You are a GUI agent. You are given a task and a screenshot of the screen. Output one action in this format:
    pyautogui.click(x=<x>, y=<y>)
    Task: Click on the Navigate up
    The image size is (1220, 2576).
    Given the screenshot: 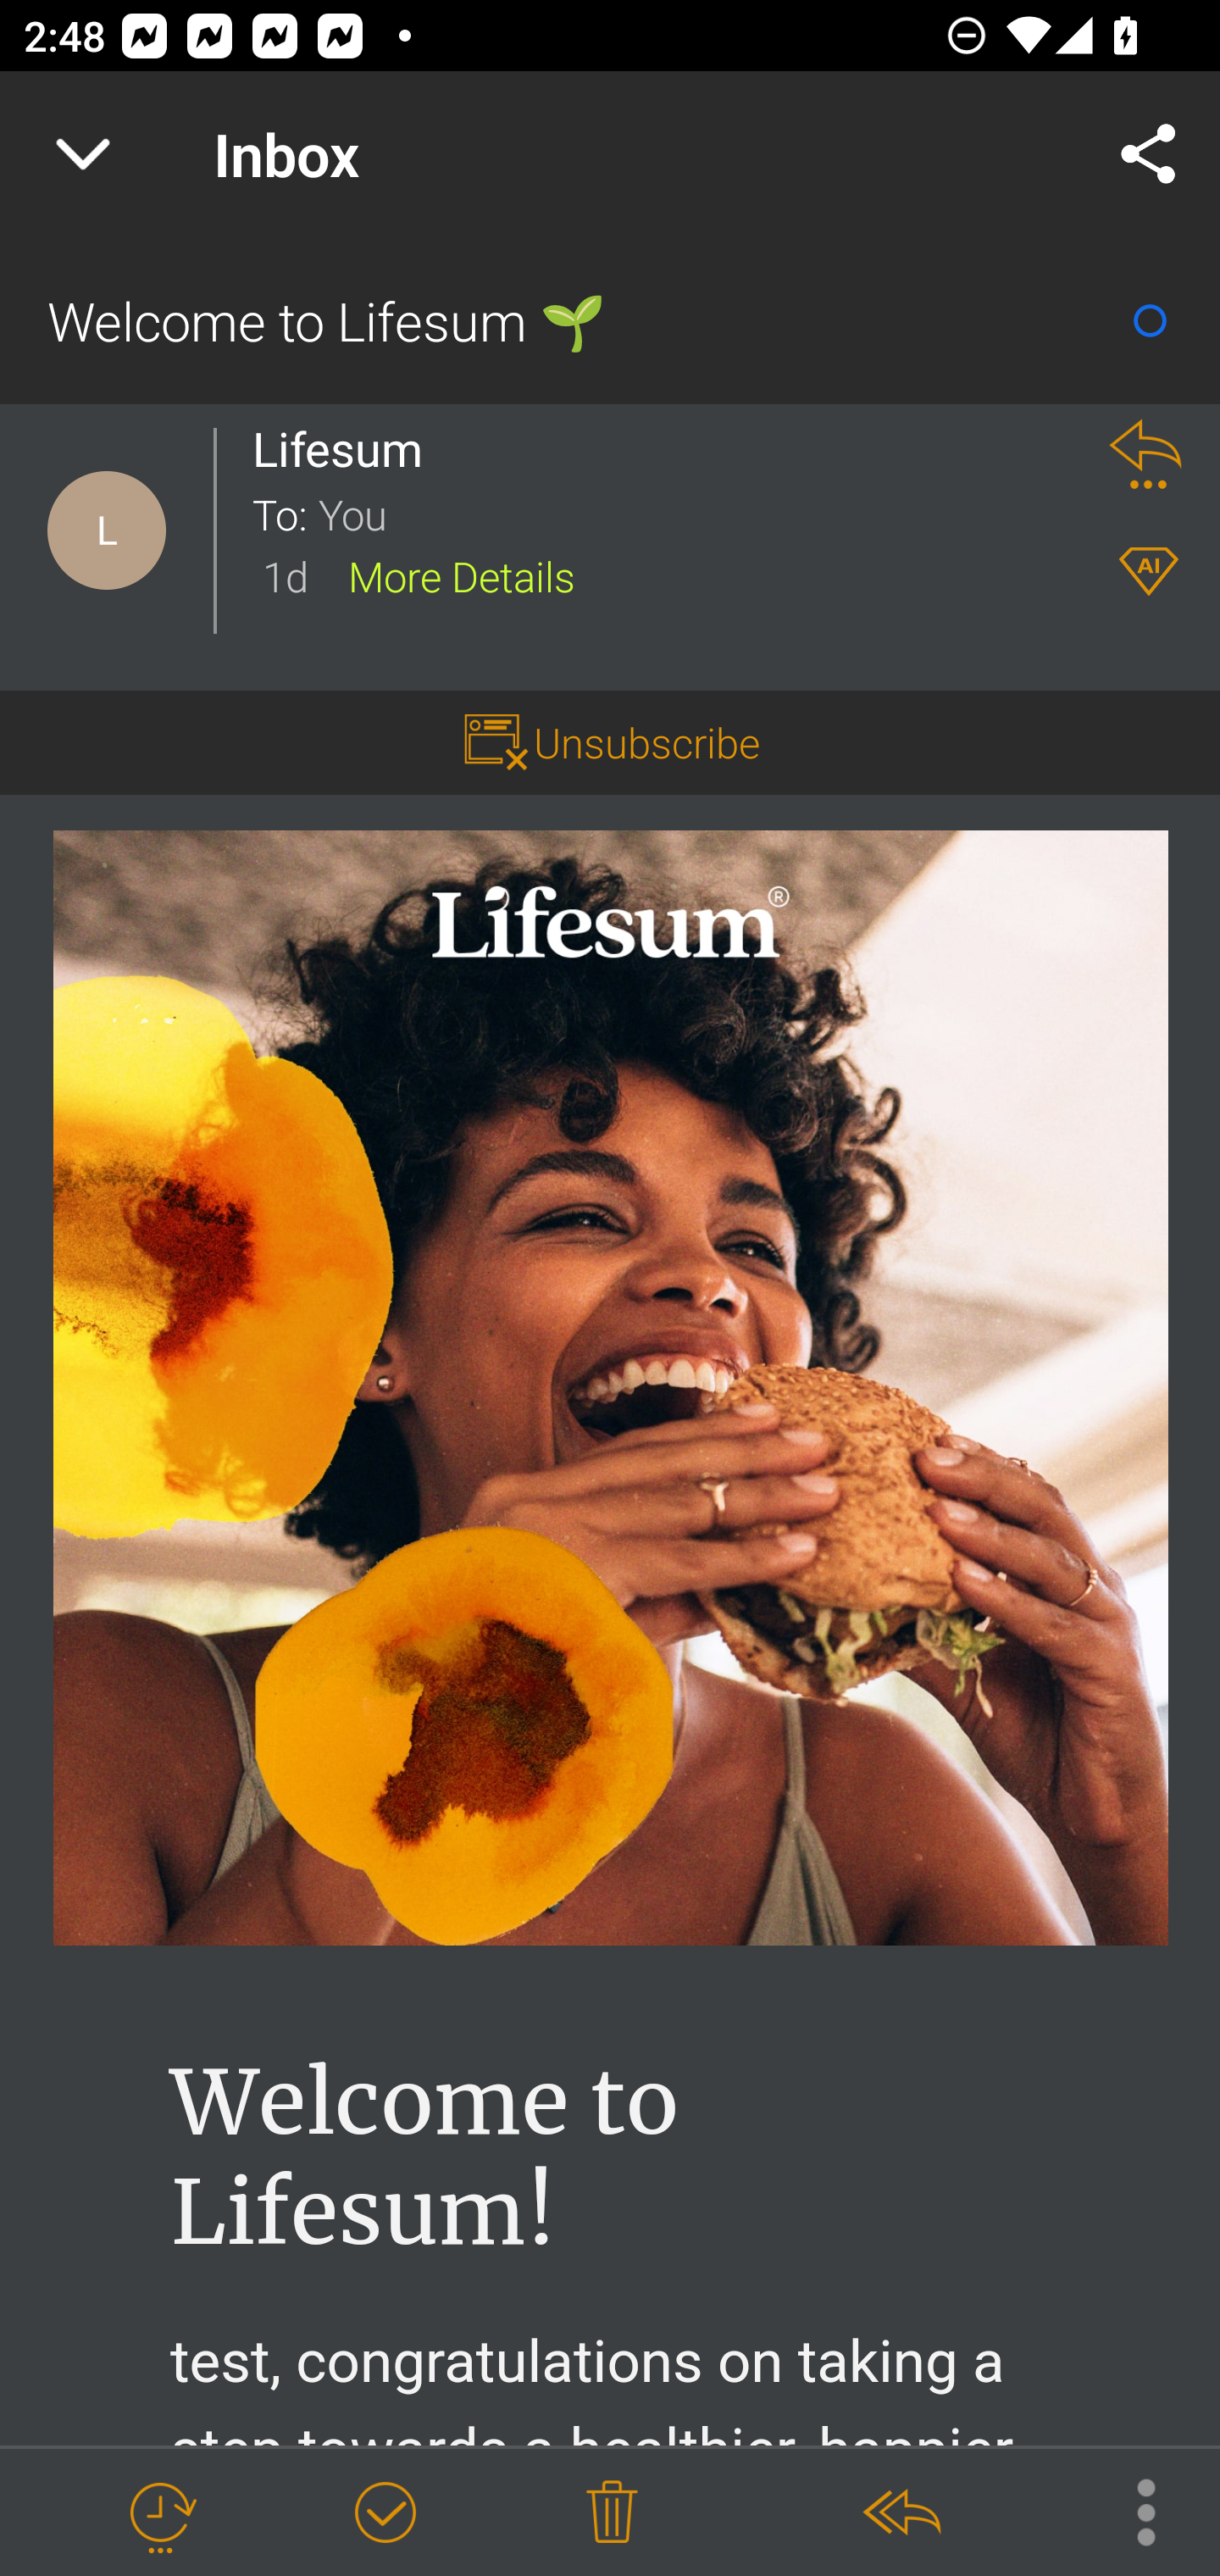 What is the action you would take?
    pyautogui.click(x=83, y=154)
    